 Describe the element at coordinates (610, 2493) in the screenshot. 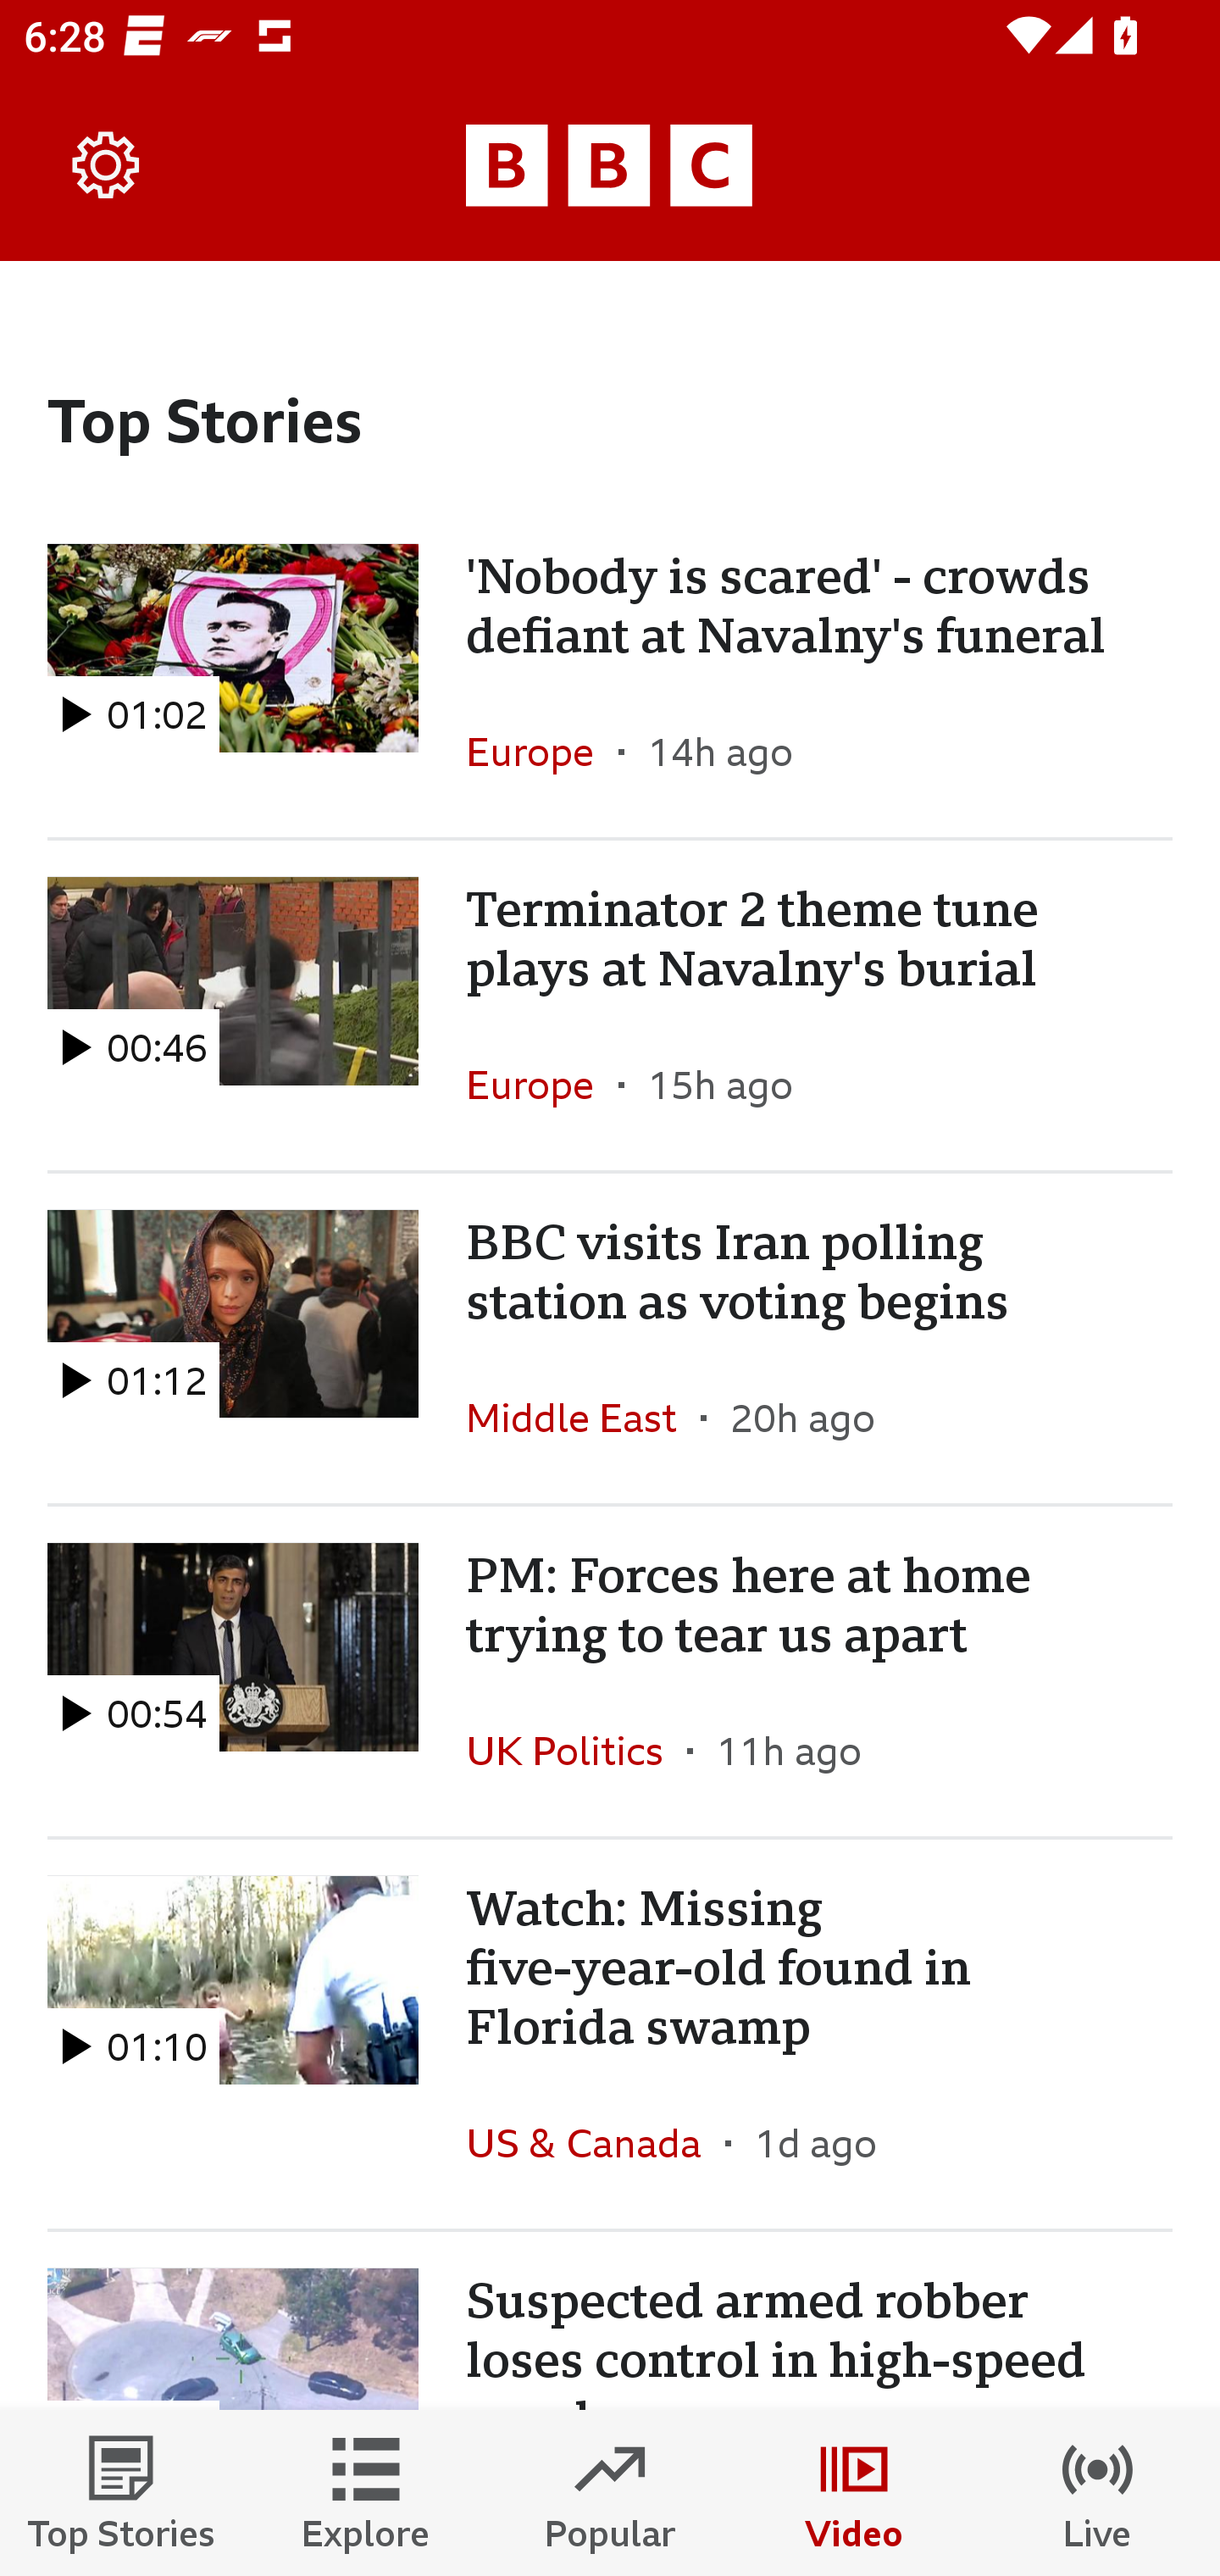

I see `Popular` at that location.